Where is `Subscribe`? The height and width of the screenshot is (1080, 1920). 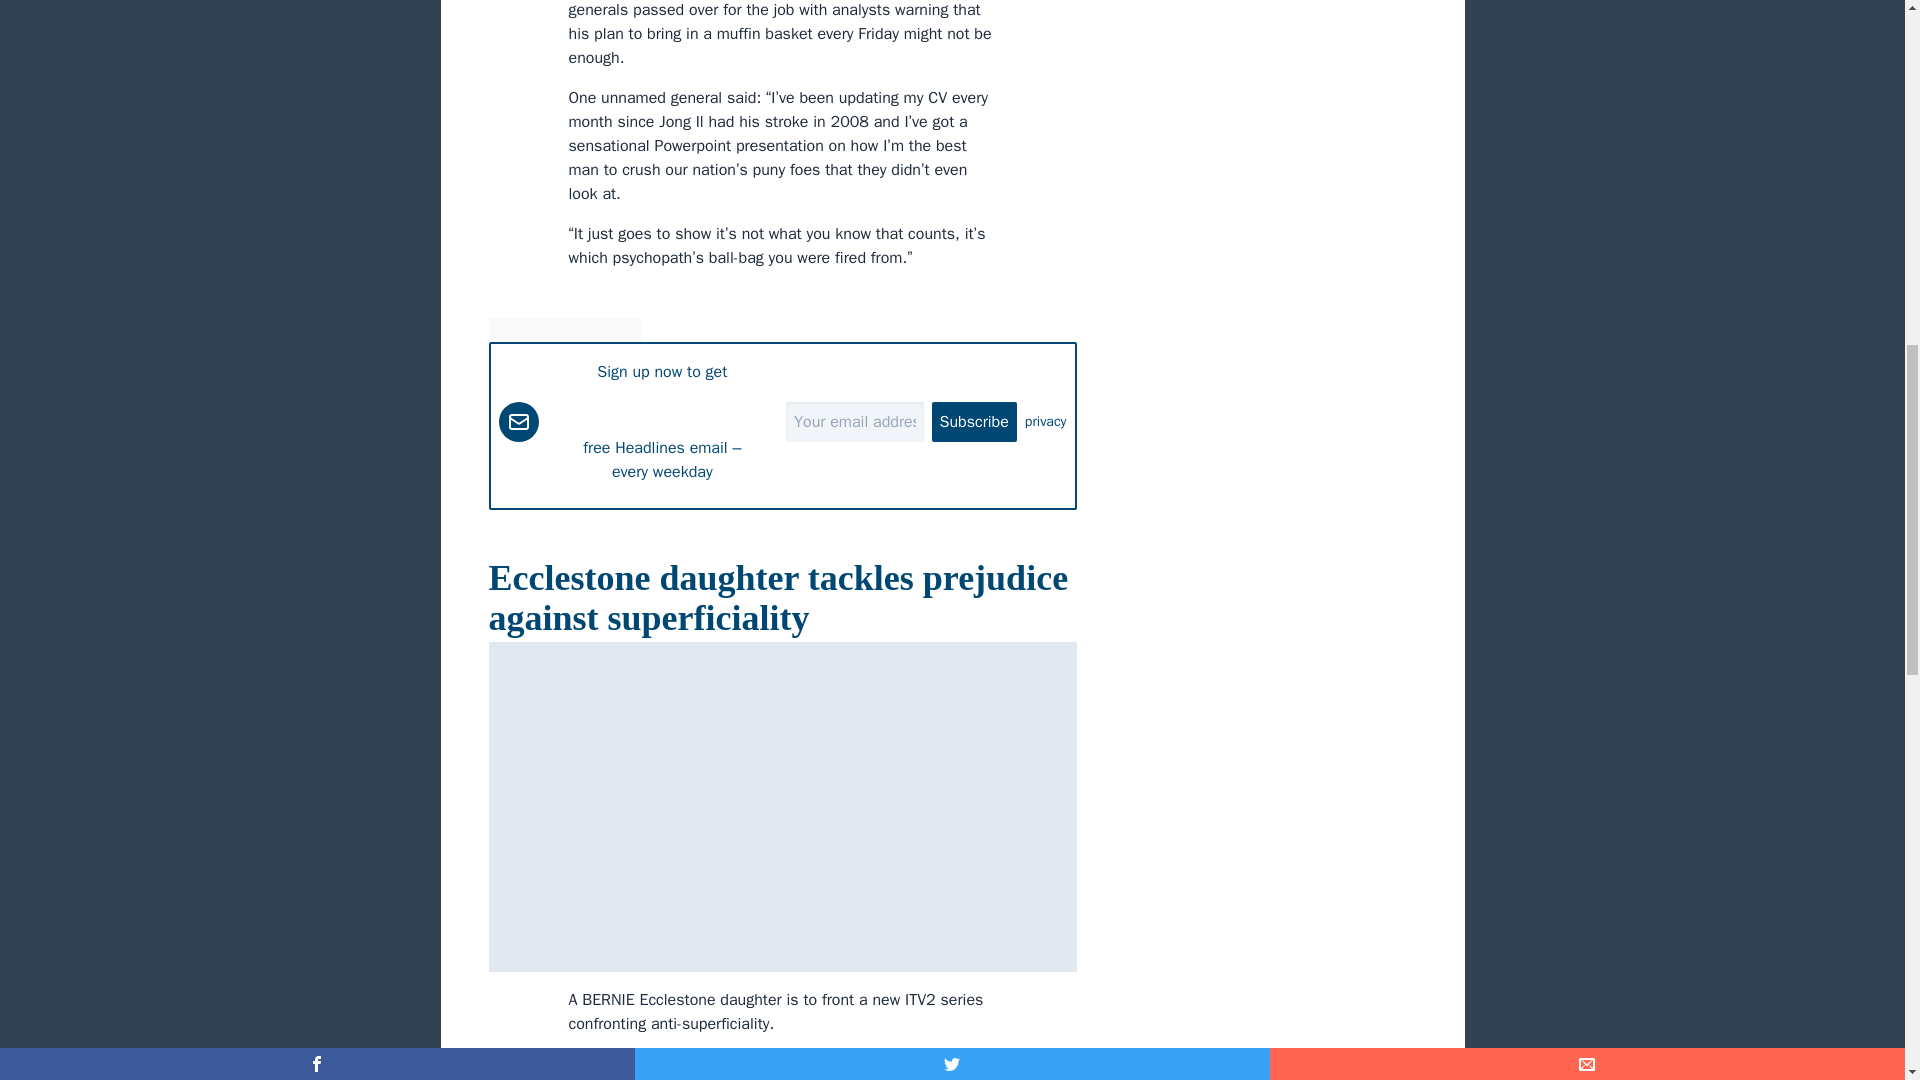
Subscribe is located at coordinates (974, 421).